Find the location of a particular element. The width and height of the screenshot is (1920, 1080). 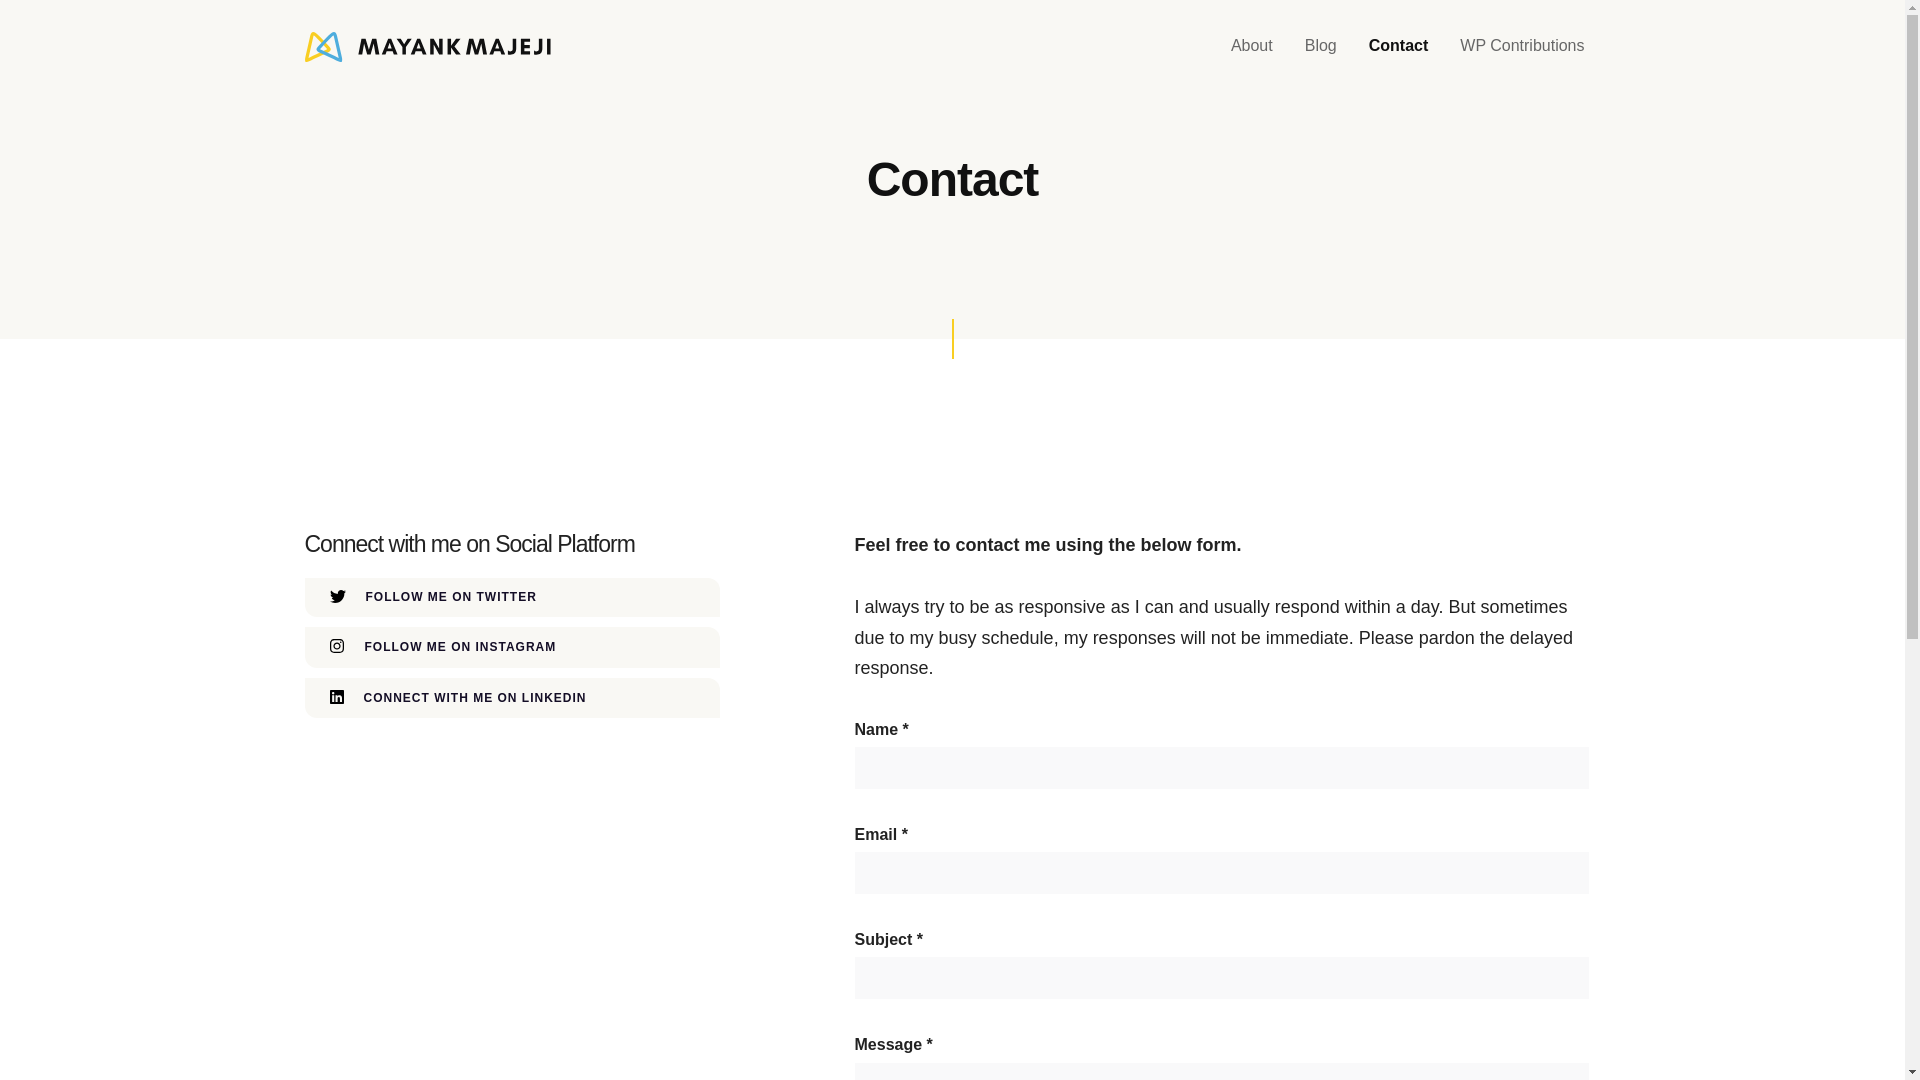

FOLLOW ME ON TWITTER is located at coordinates (512, 596).